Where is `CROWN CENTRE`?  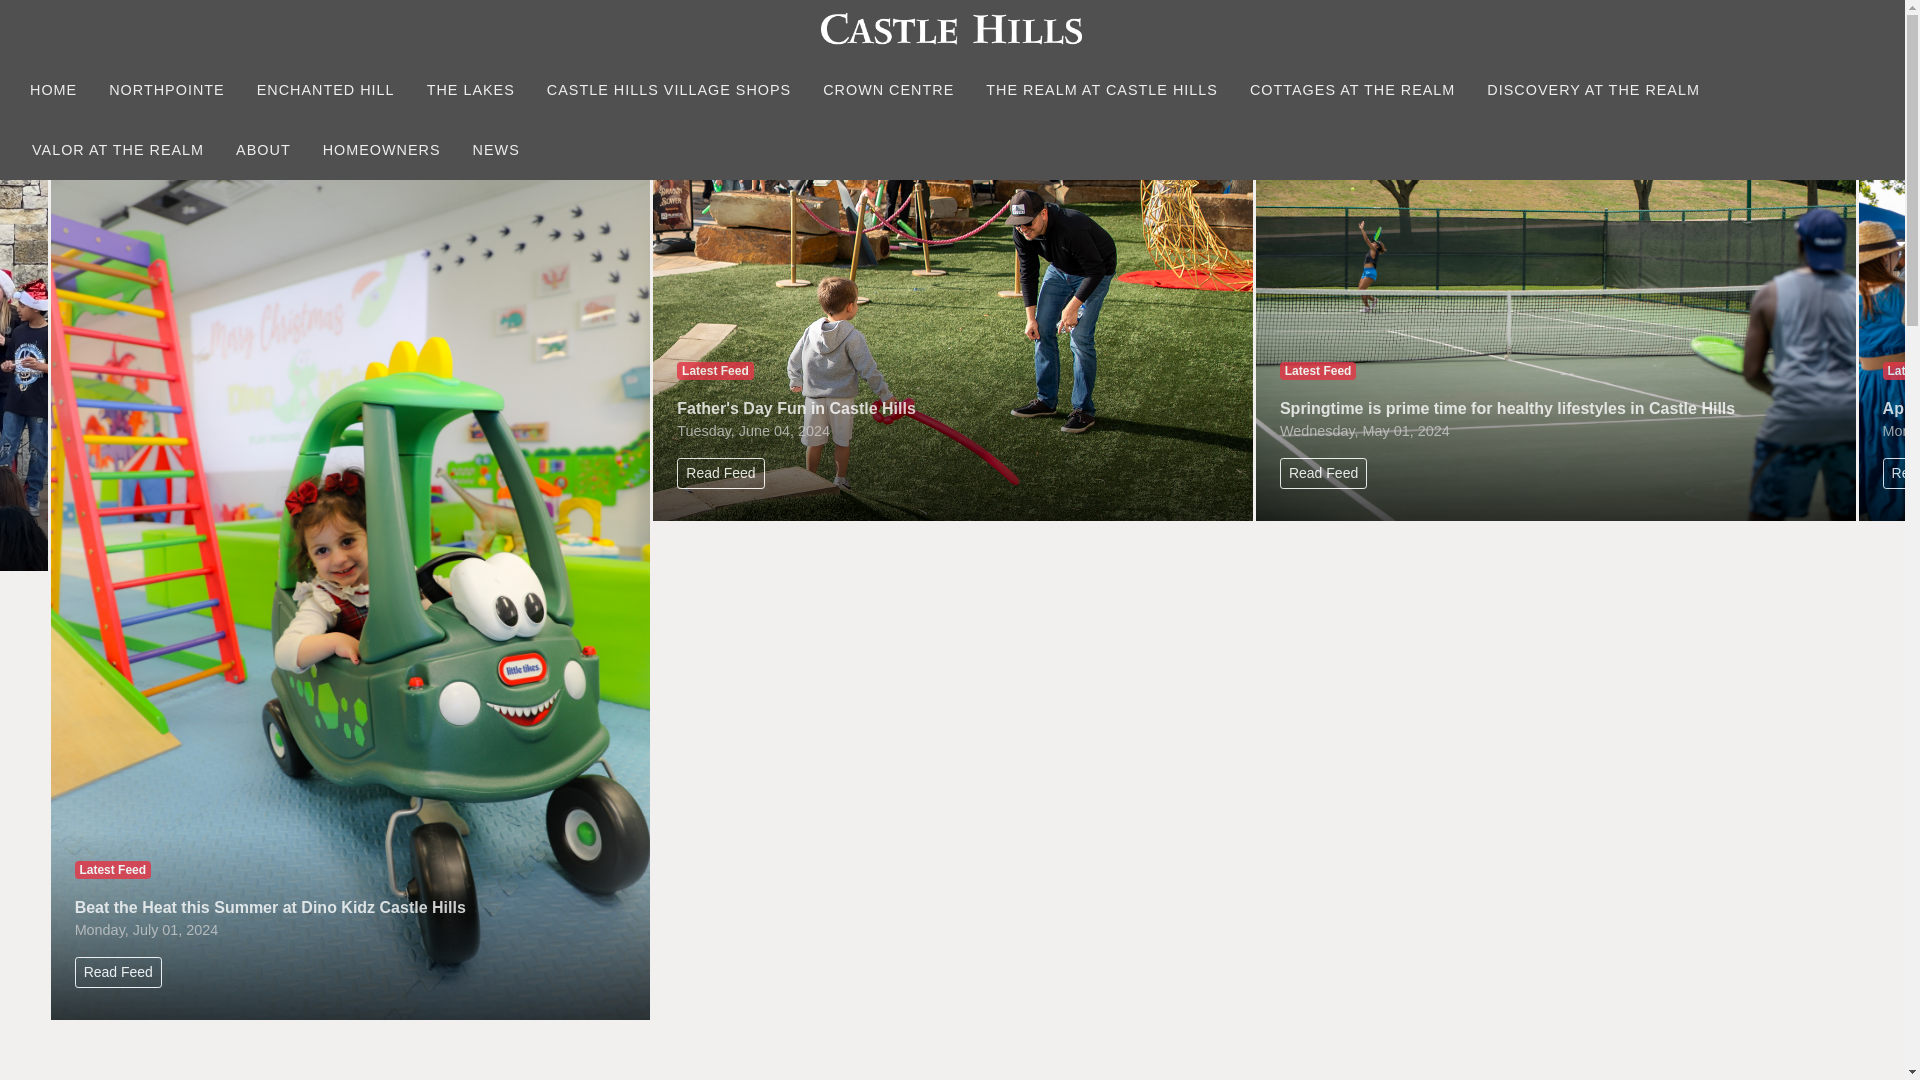 CROWN CENTRE is located at coordinates (888, 90).